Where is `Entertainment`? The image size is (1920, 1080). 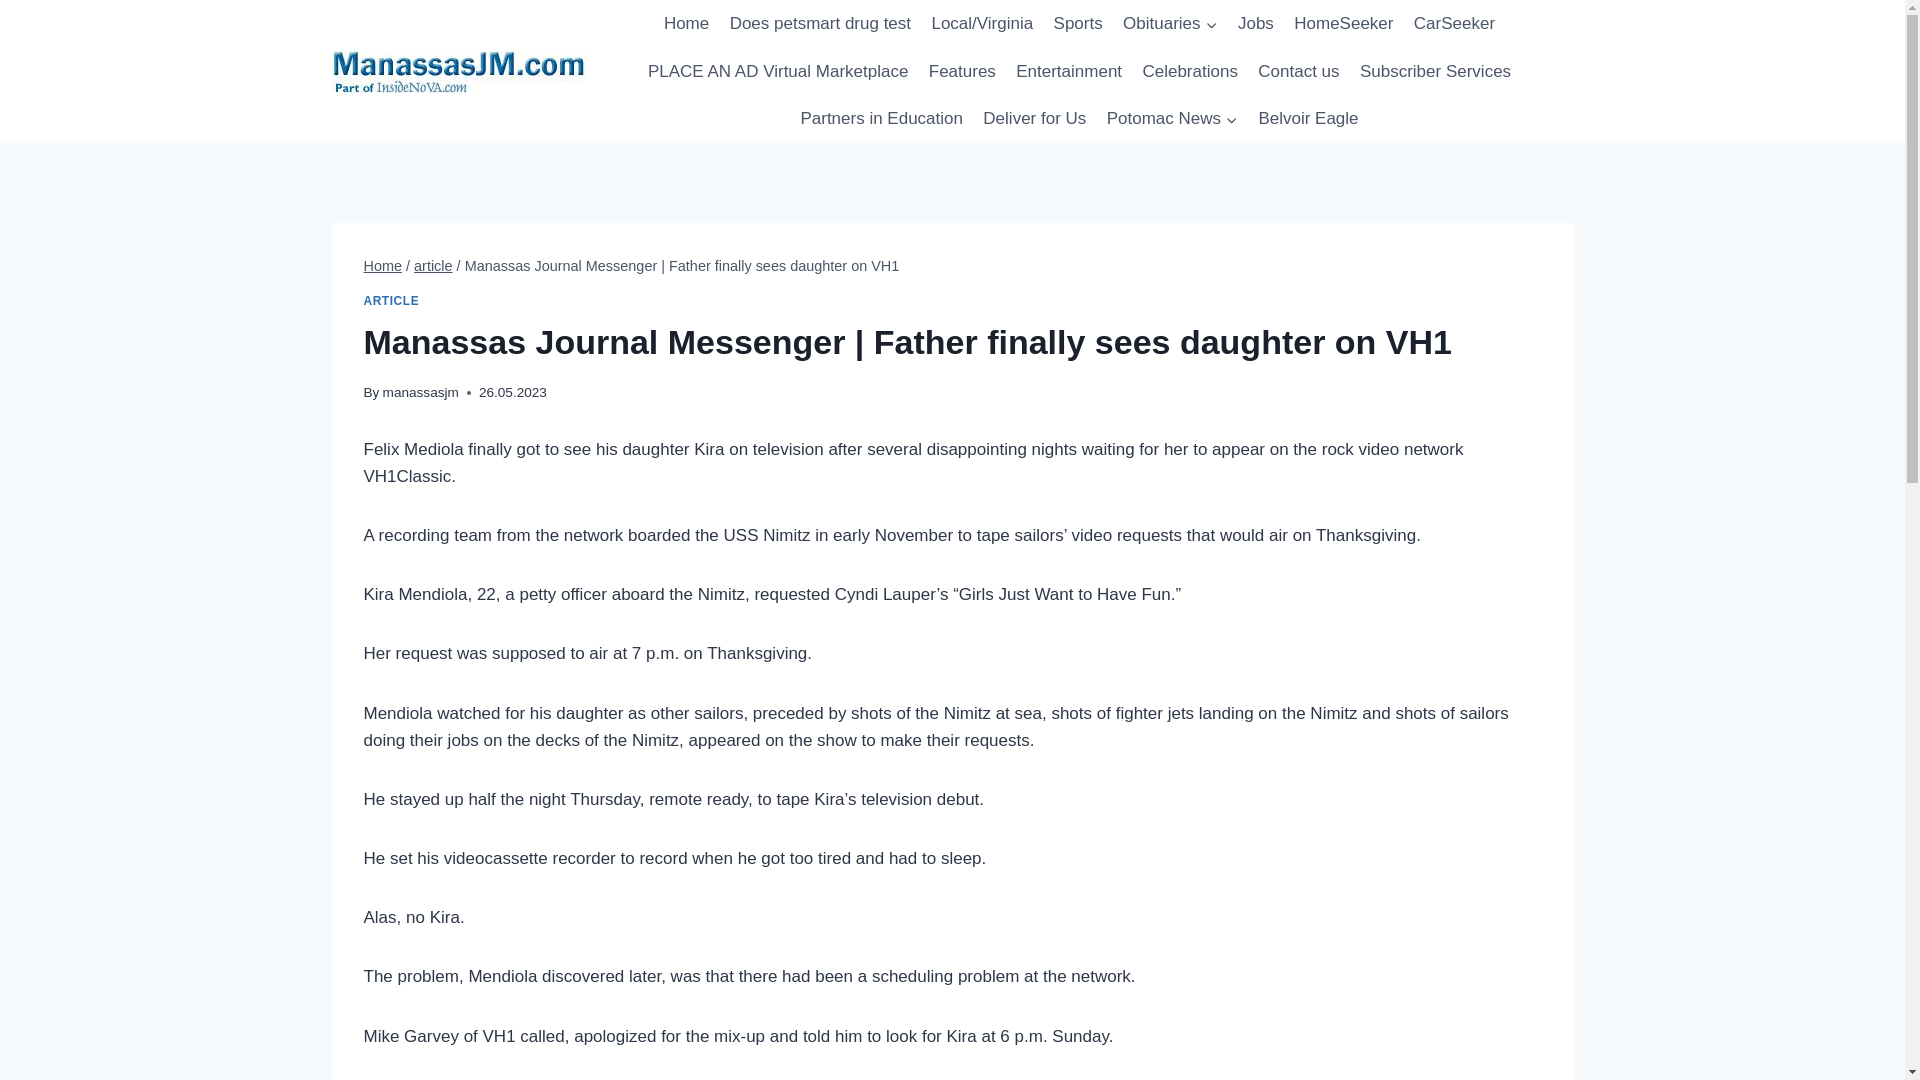 Entertainment is located at coordinates (1069, 72).